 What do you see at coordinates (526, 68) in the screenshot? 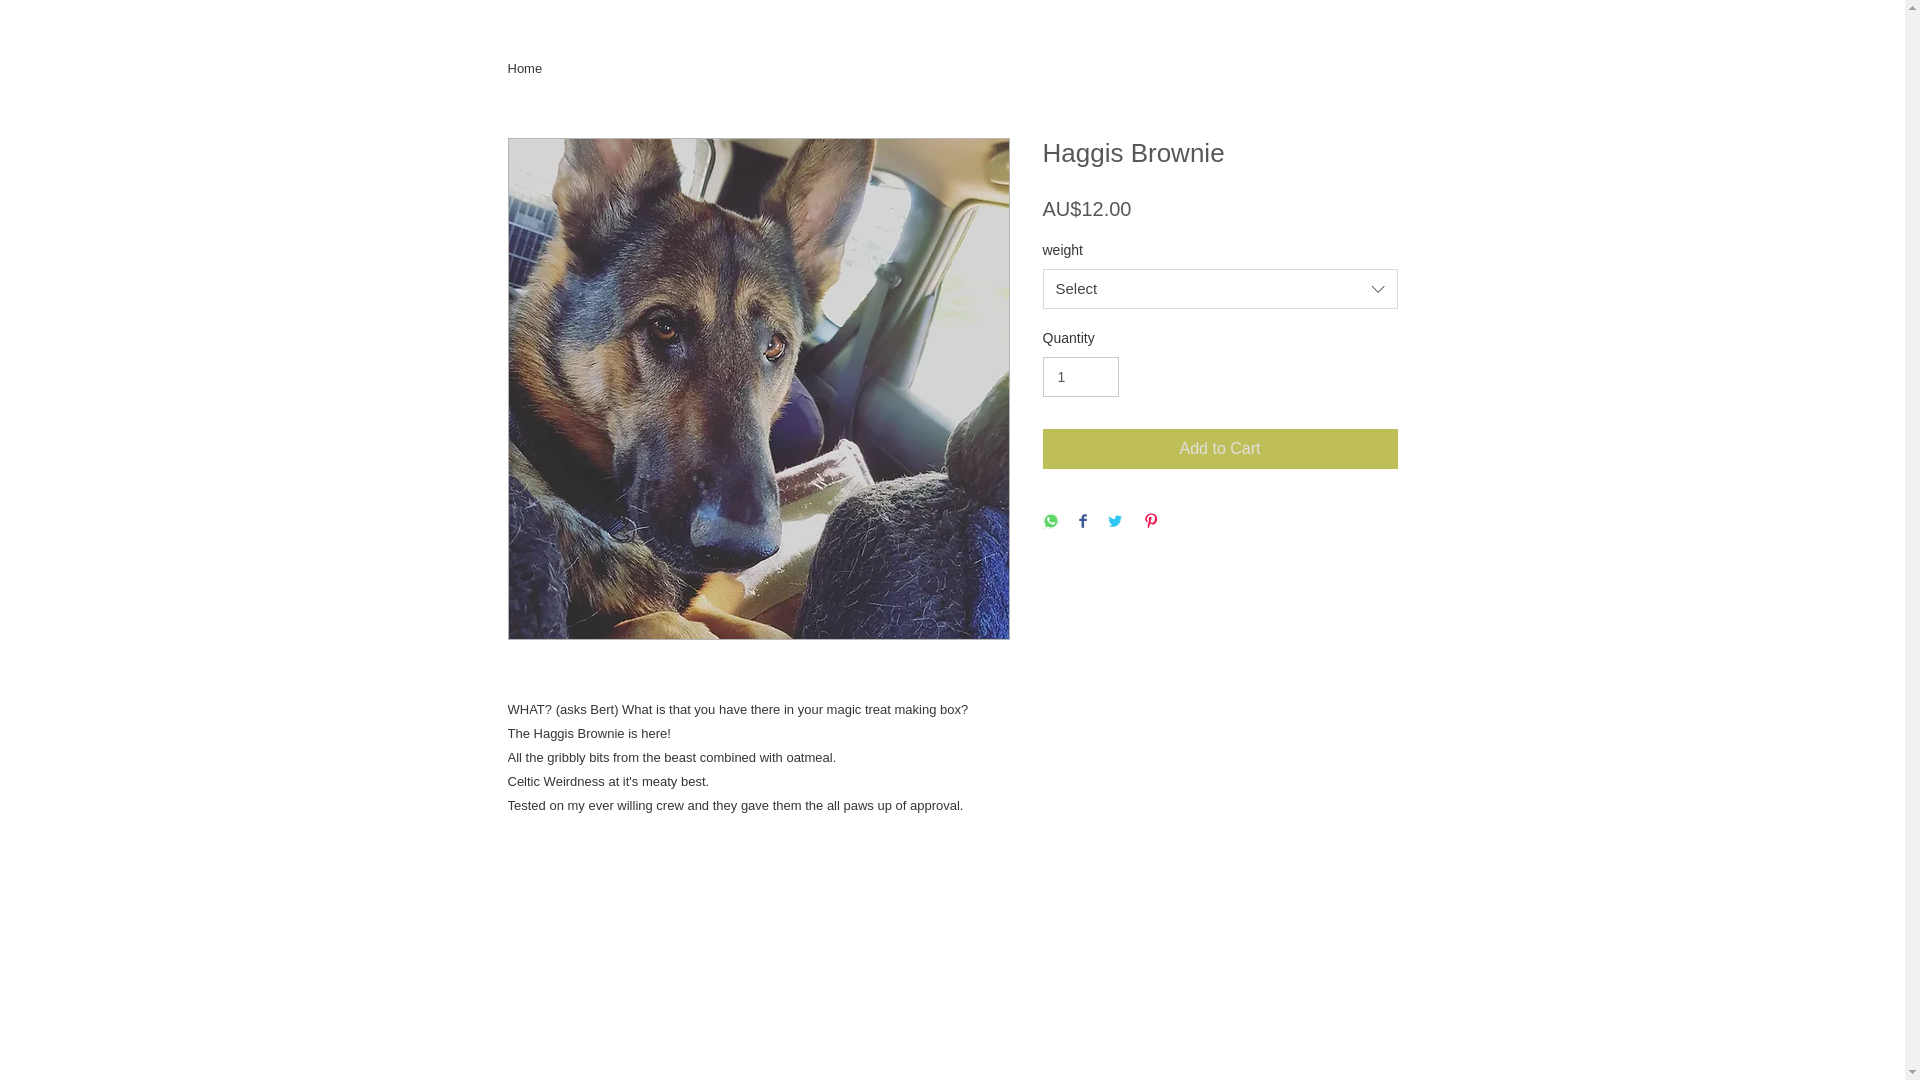
I see `Home` at bounding box center [526, 68].